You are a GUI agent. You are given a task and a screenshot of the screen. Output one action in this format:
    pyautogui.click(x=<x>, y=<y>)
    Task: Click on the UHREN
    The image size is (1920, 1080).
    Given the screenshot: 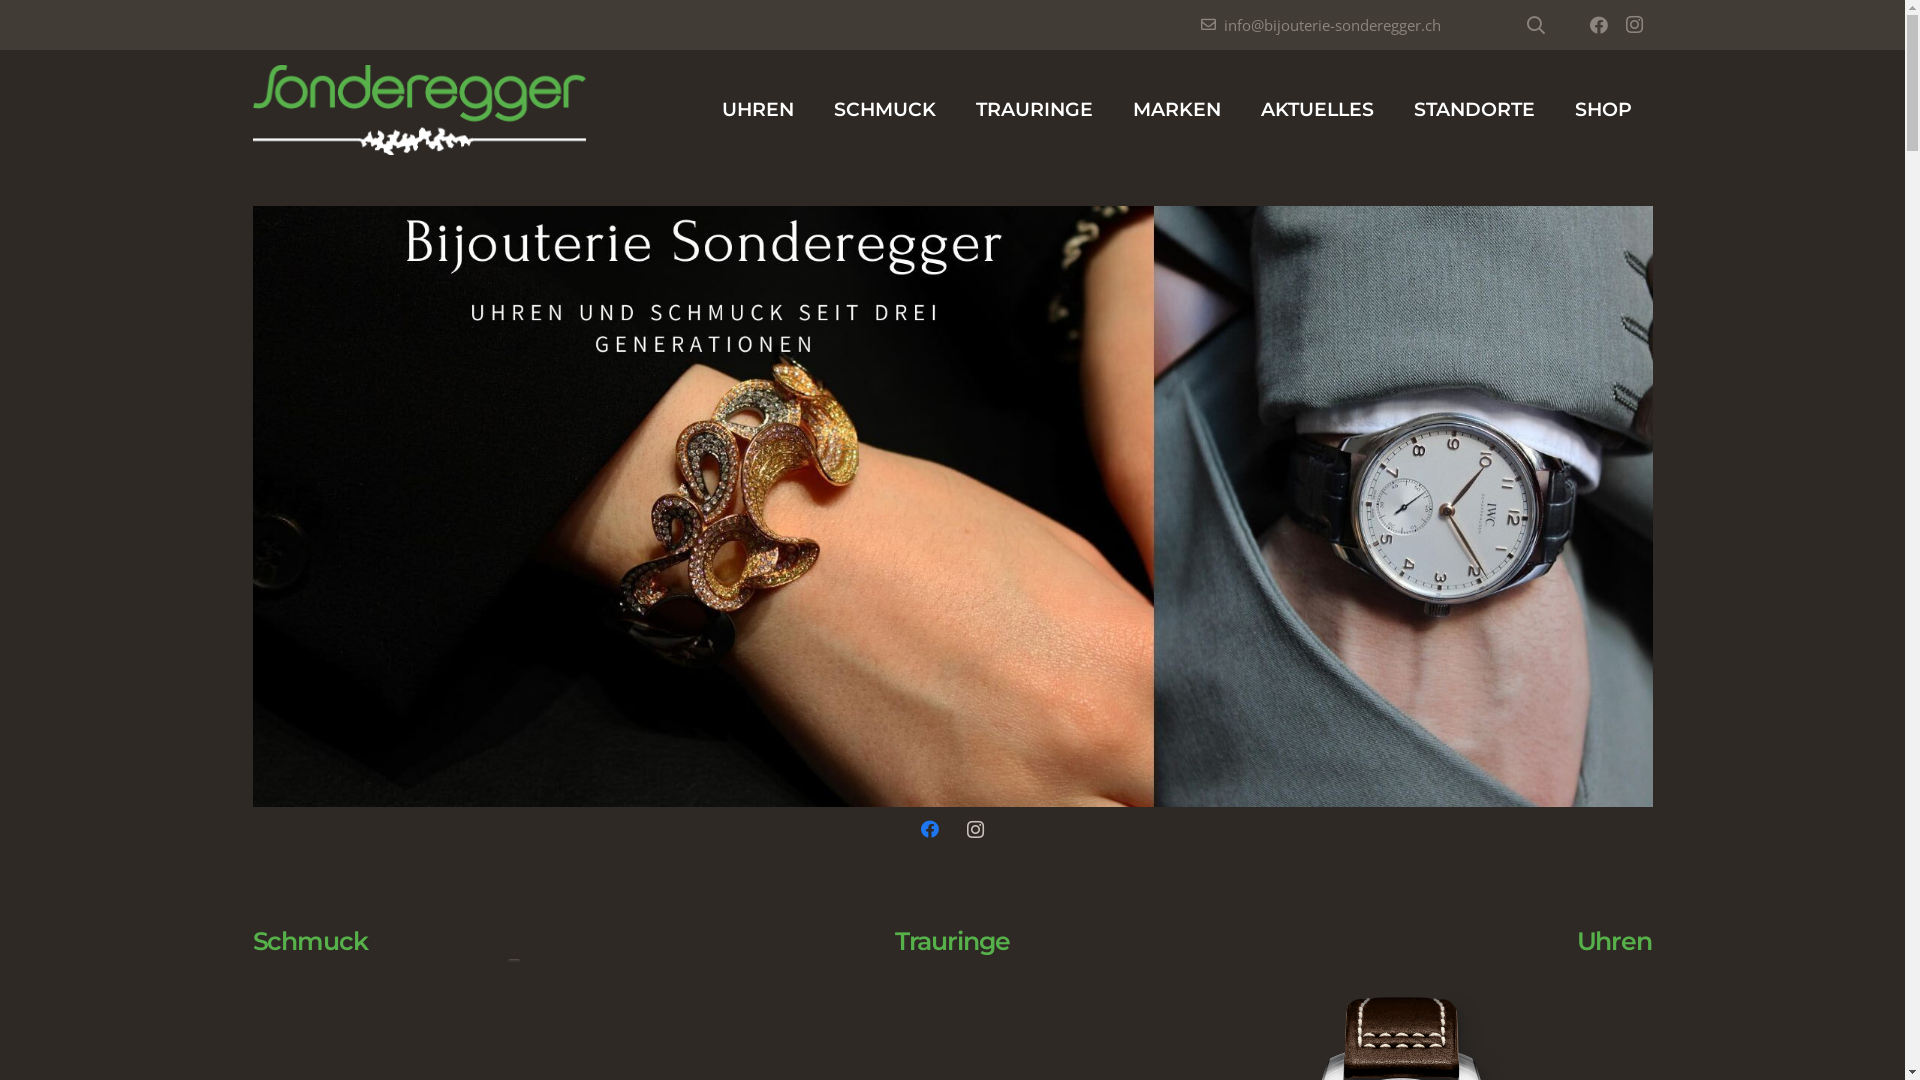 What is the action you would take?
    pyautogui.click(x=758, y=110)
    